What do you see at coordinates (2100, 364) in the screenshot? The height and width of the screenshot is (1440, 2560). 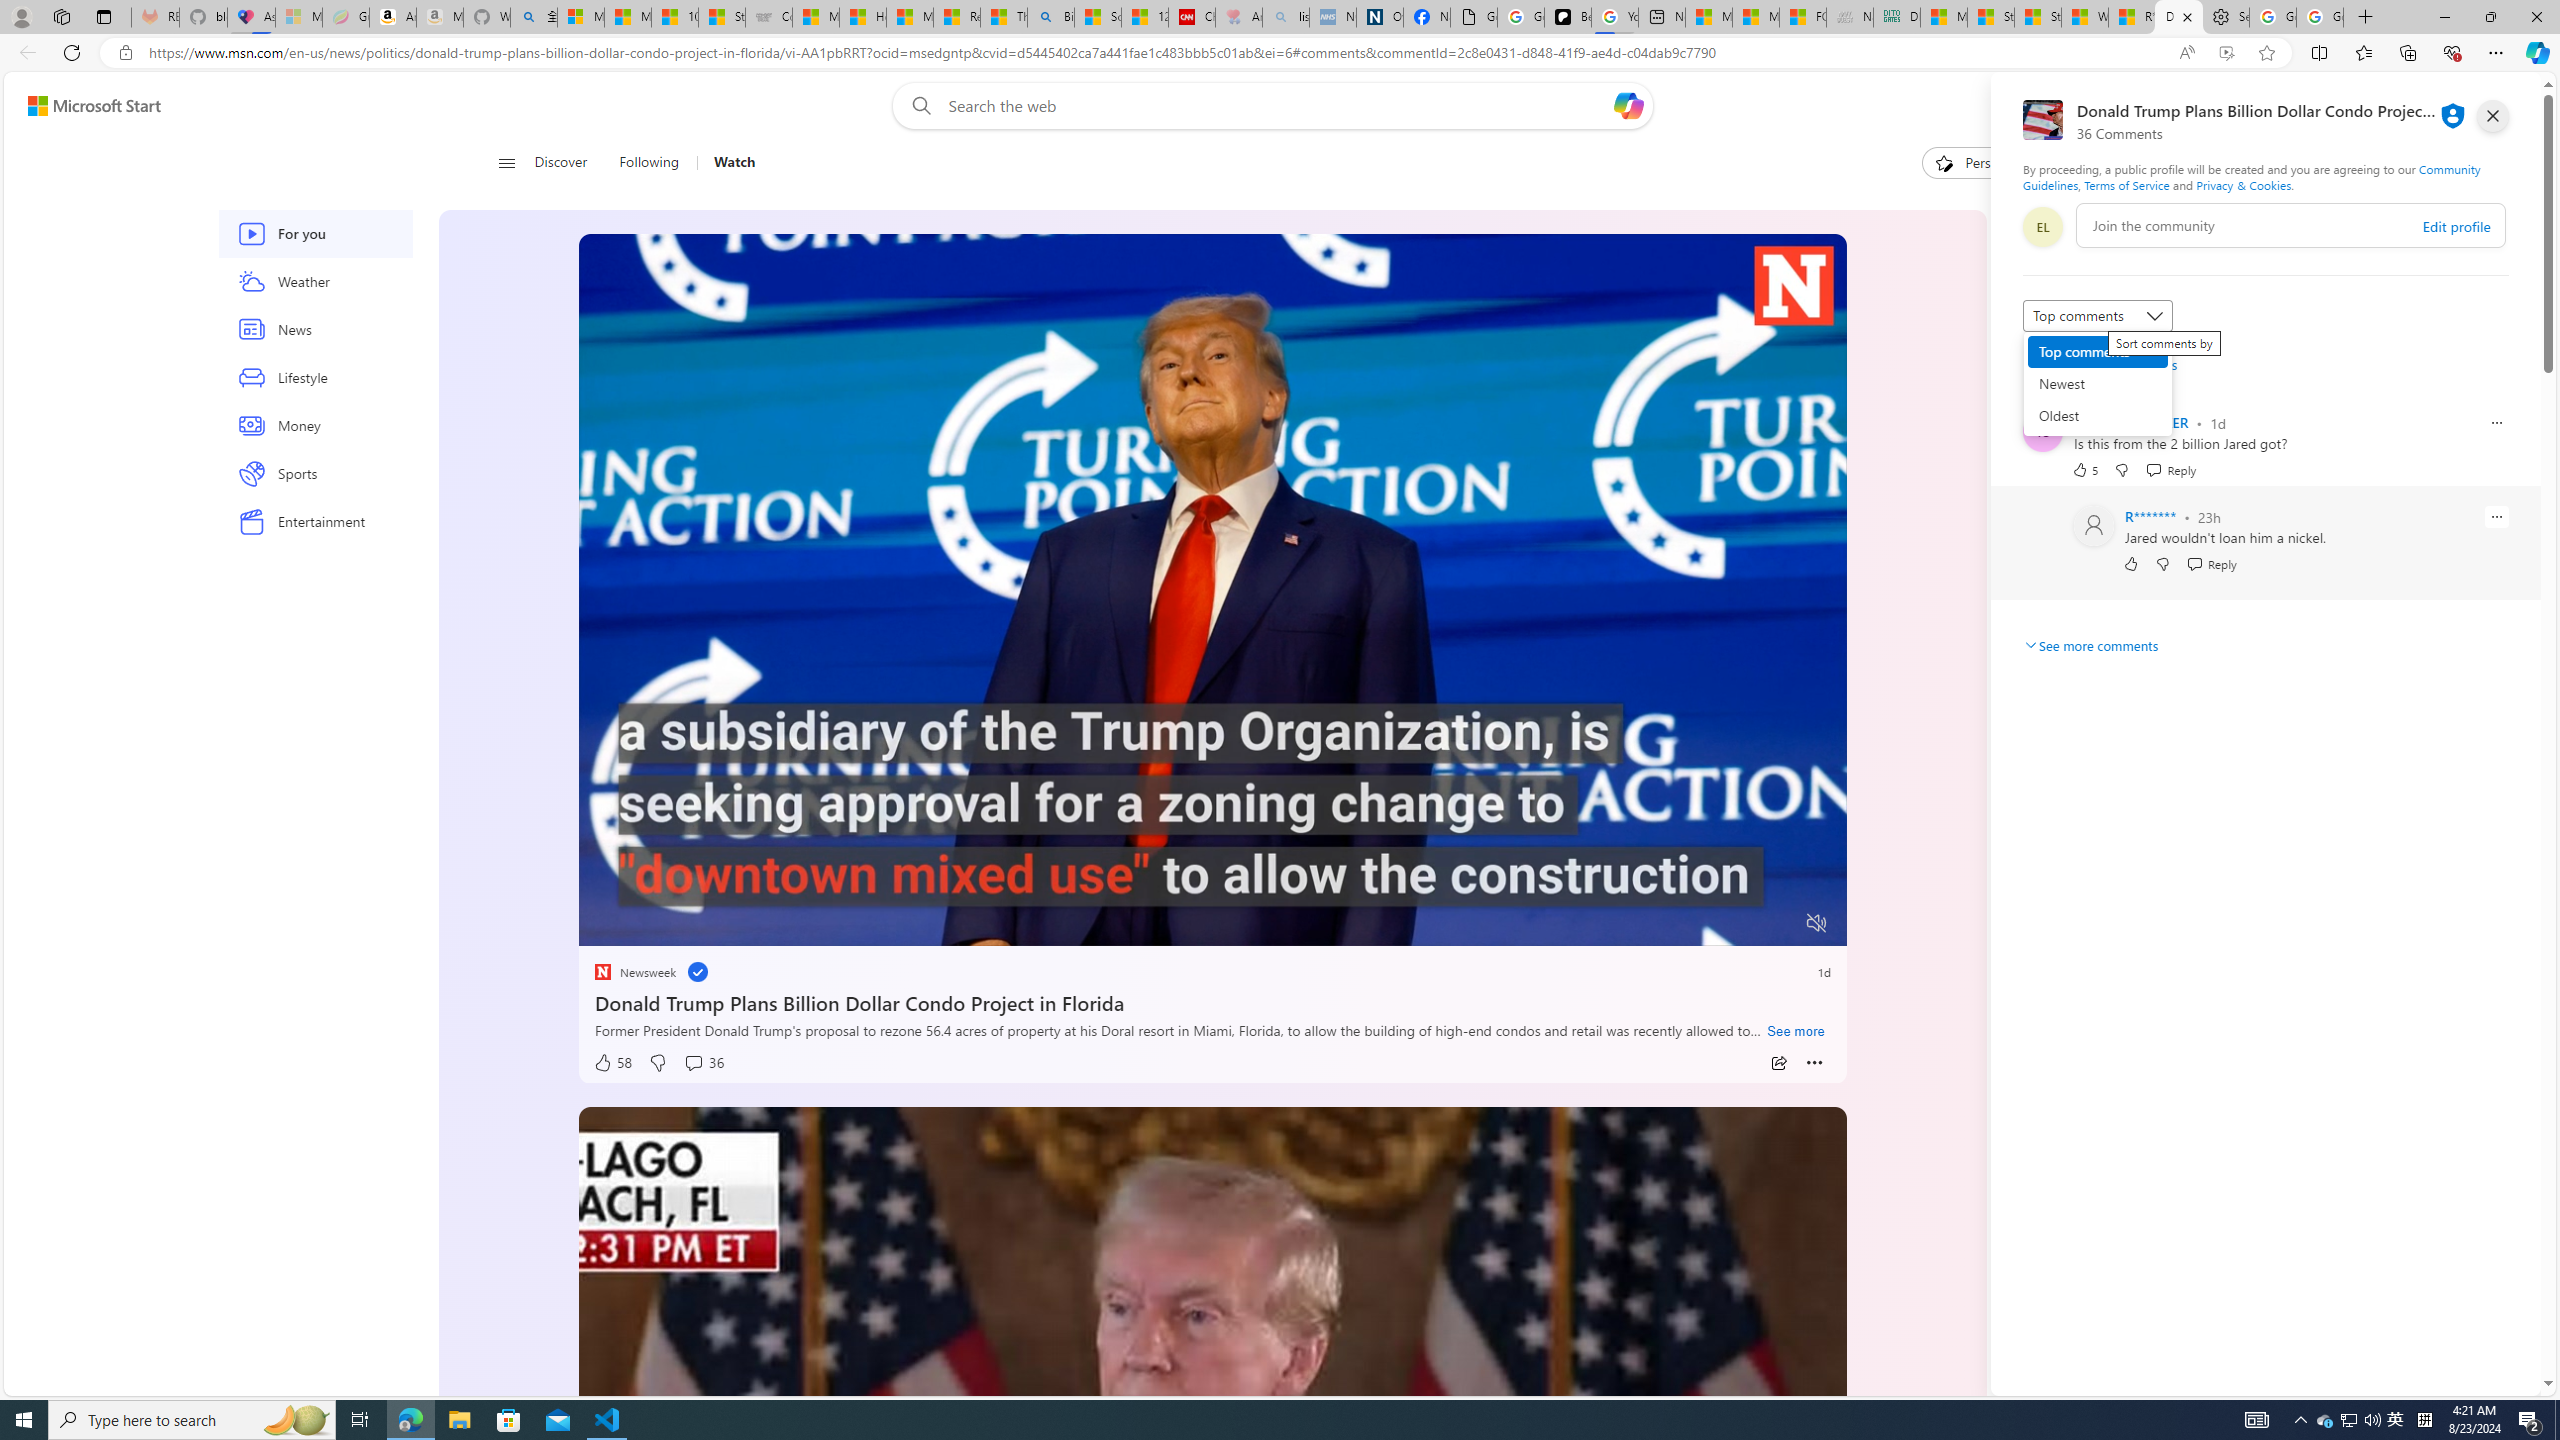 I see `See previous comments` at bounding box center [2100, 364].